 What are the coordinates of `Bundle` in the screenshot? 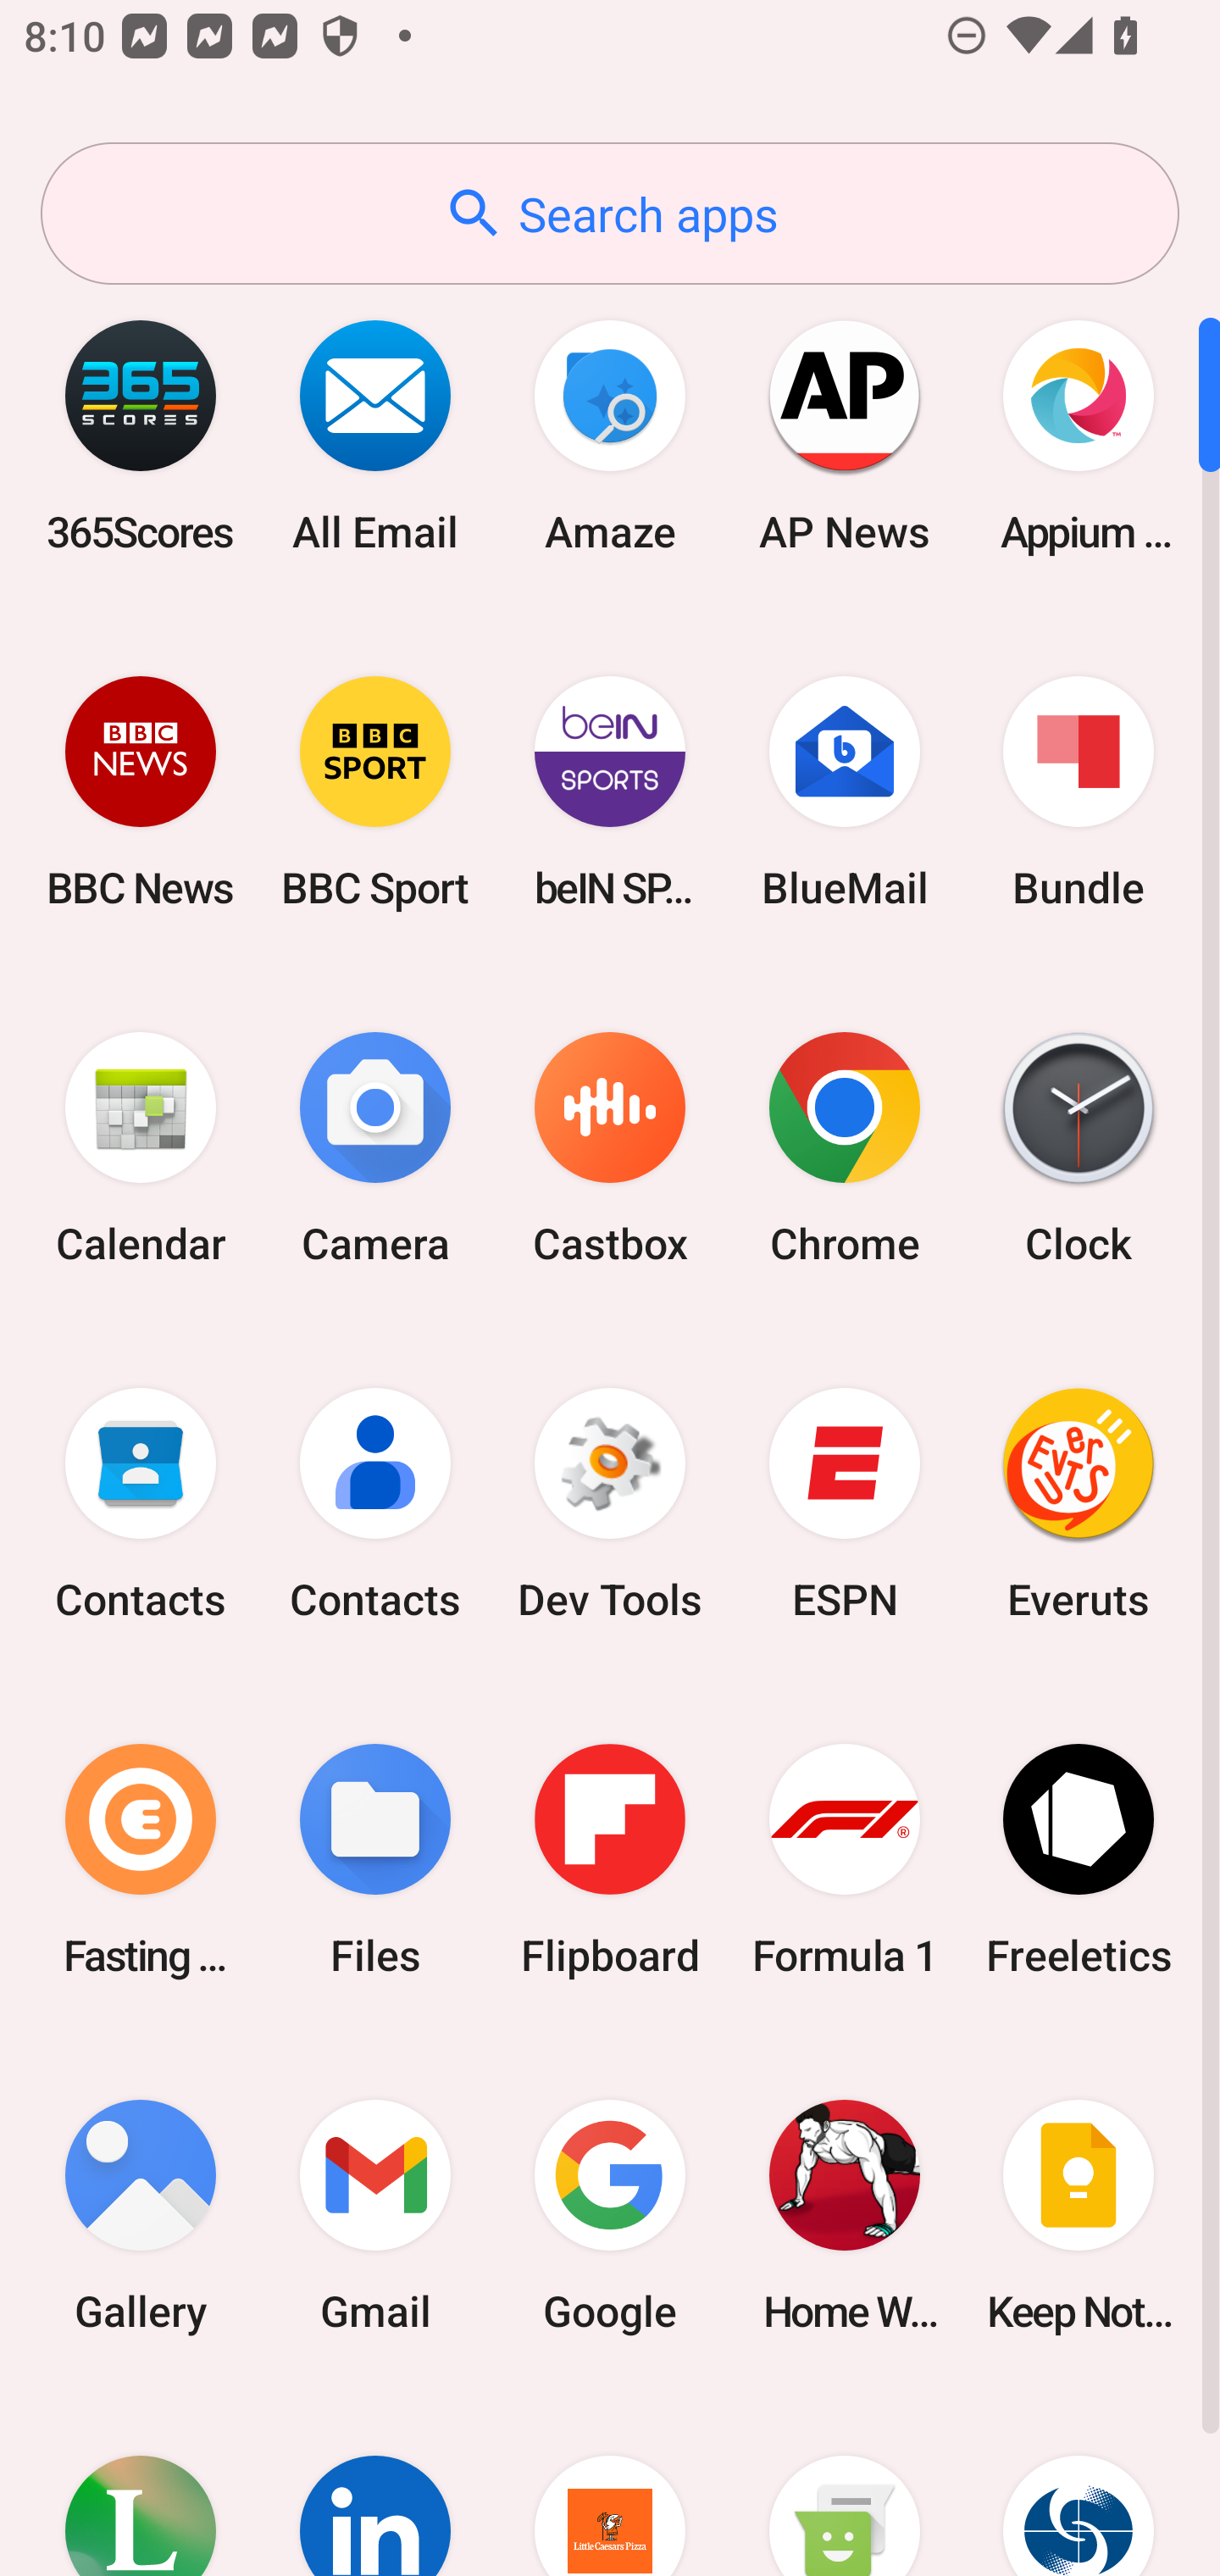 It's located at (1079, 791).